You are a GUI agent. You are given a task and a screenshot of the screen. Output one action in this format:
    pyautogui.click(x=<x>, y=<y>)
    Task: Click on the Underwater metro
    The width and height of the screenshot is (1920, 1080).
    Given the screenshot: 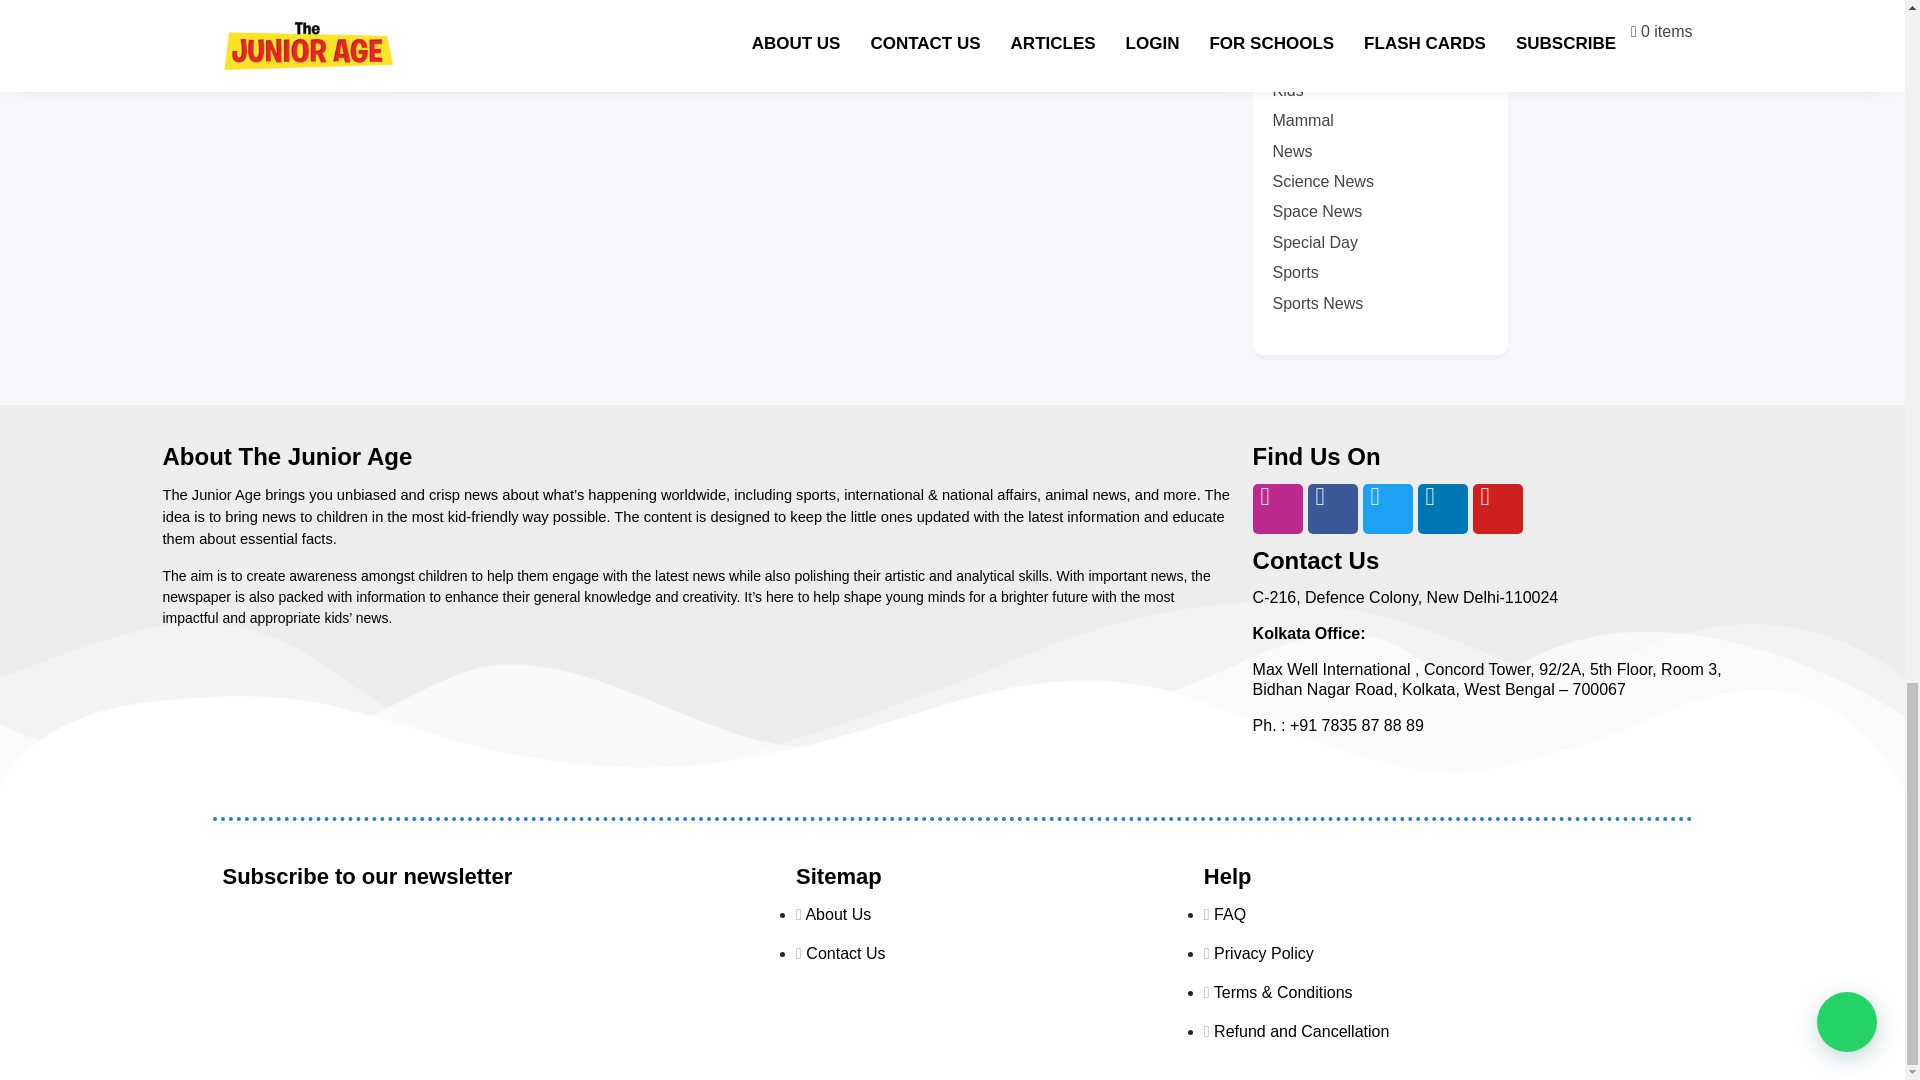 What is the action you would take?
    pyautogui.click(x=952, y=18)
    